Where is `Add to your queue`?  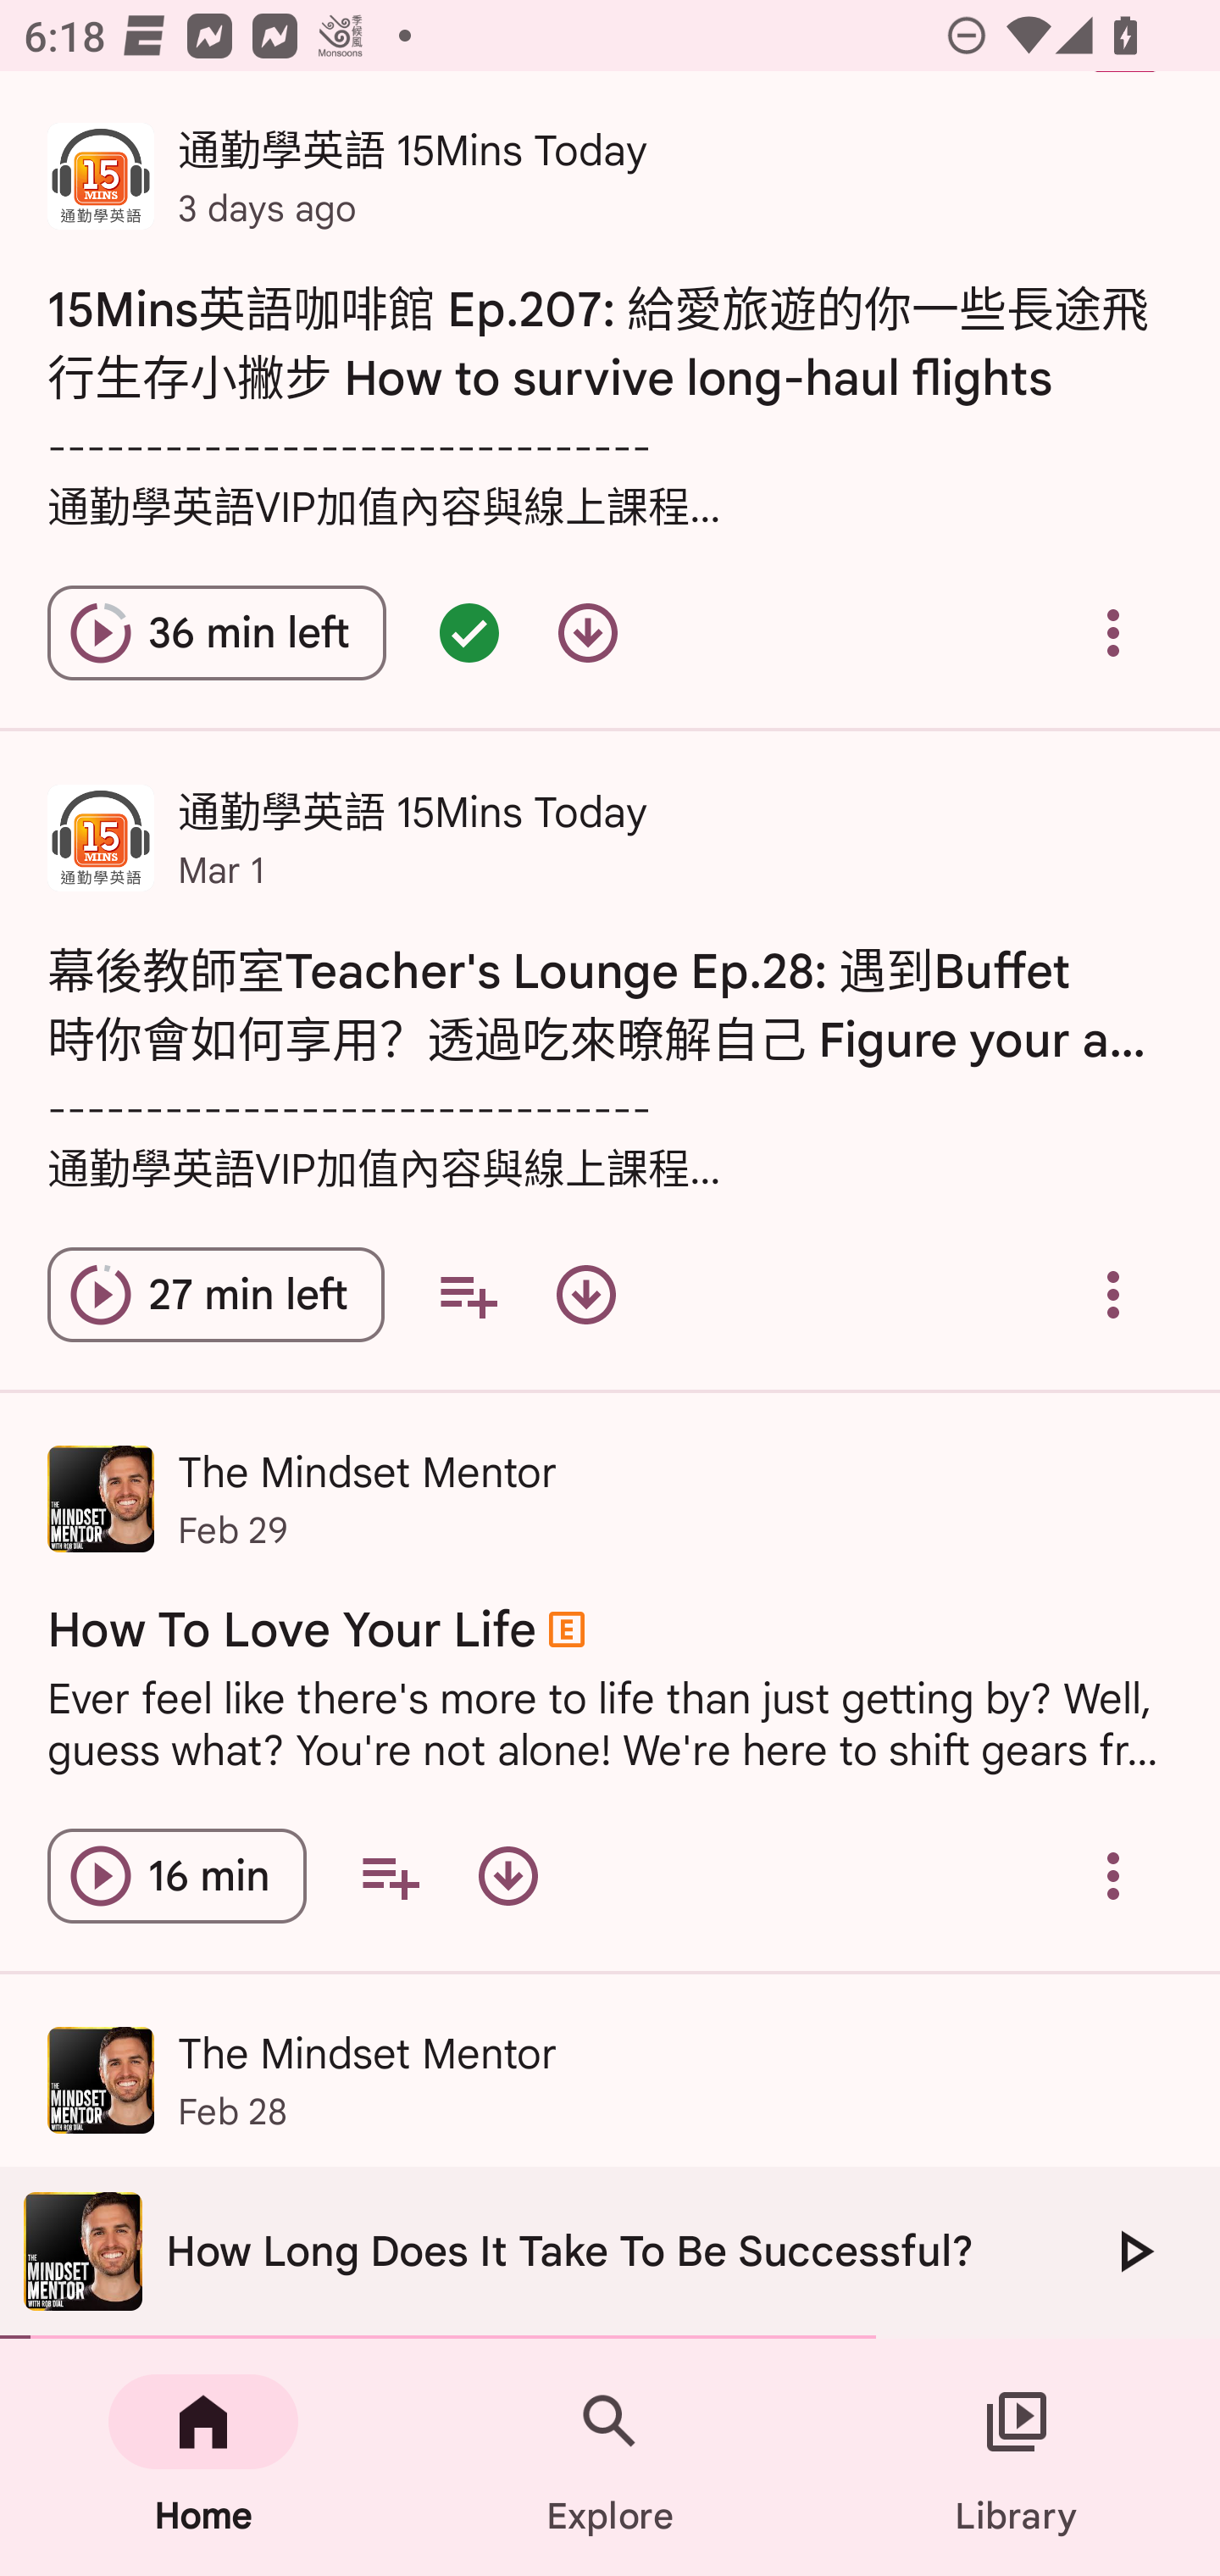 Add to your queue is located at coordinates (390, 1876).